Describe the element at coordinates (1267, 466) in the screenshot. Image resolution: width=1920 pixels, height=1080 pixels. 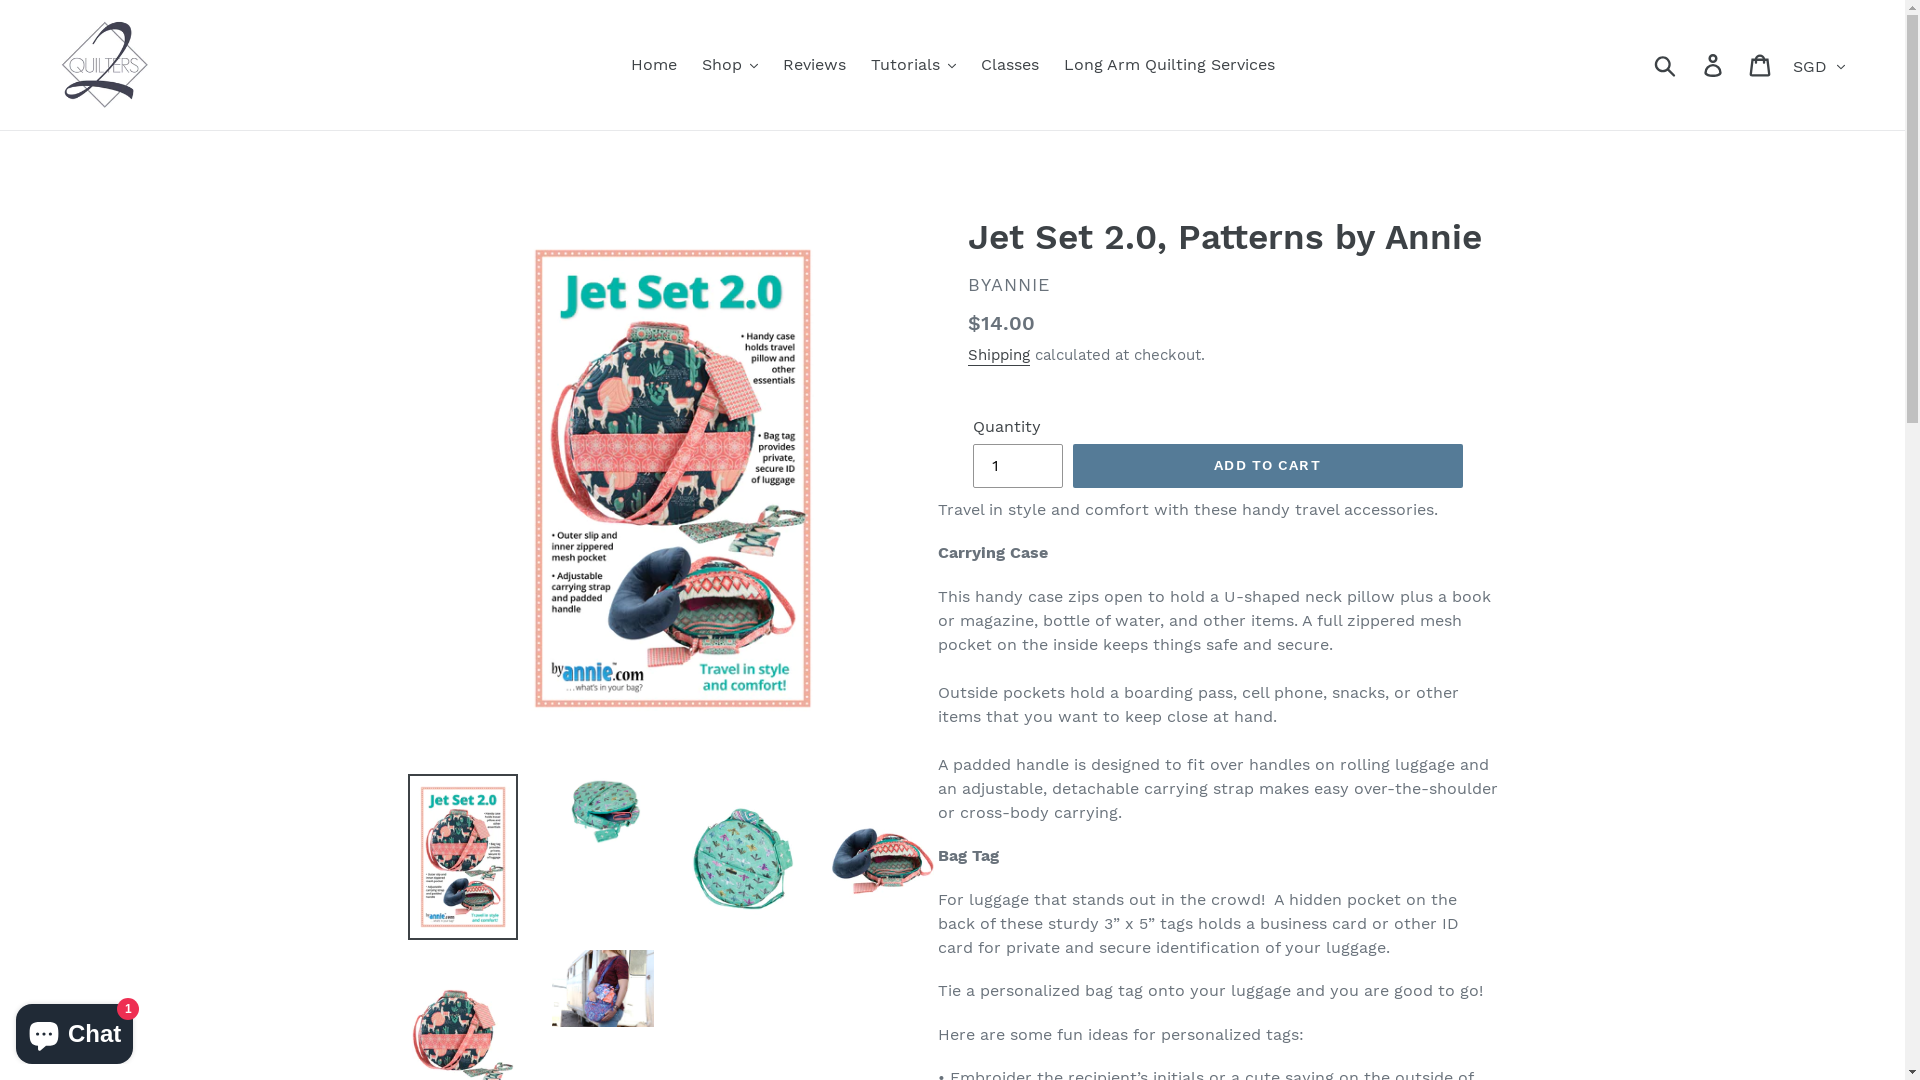
I see `ADD TO CART` at that location.